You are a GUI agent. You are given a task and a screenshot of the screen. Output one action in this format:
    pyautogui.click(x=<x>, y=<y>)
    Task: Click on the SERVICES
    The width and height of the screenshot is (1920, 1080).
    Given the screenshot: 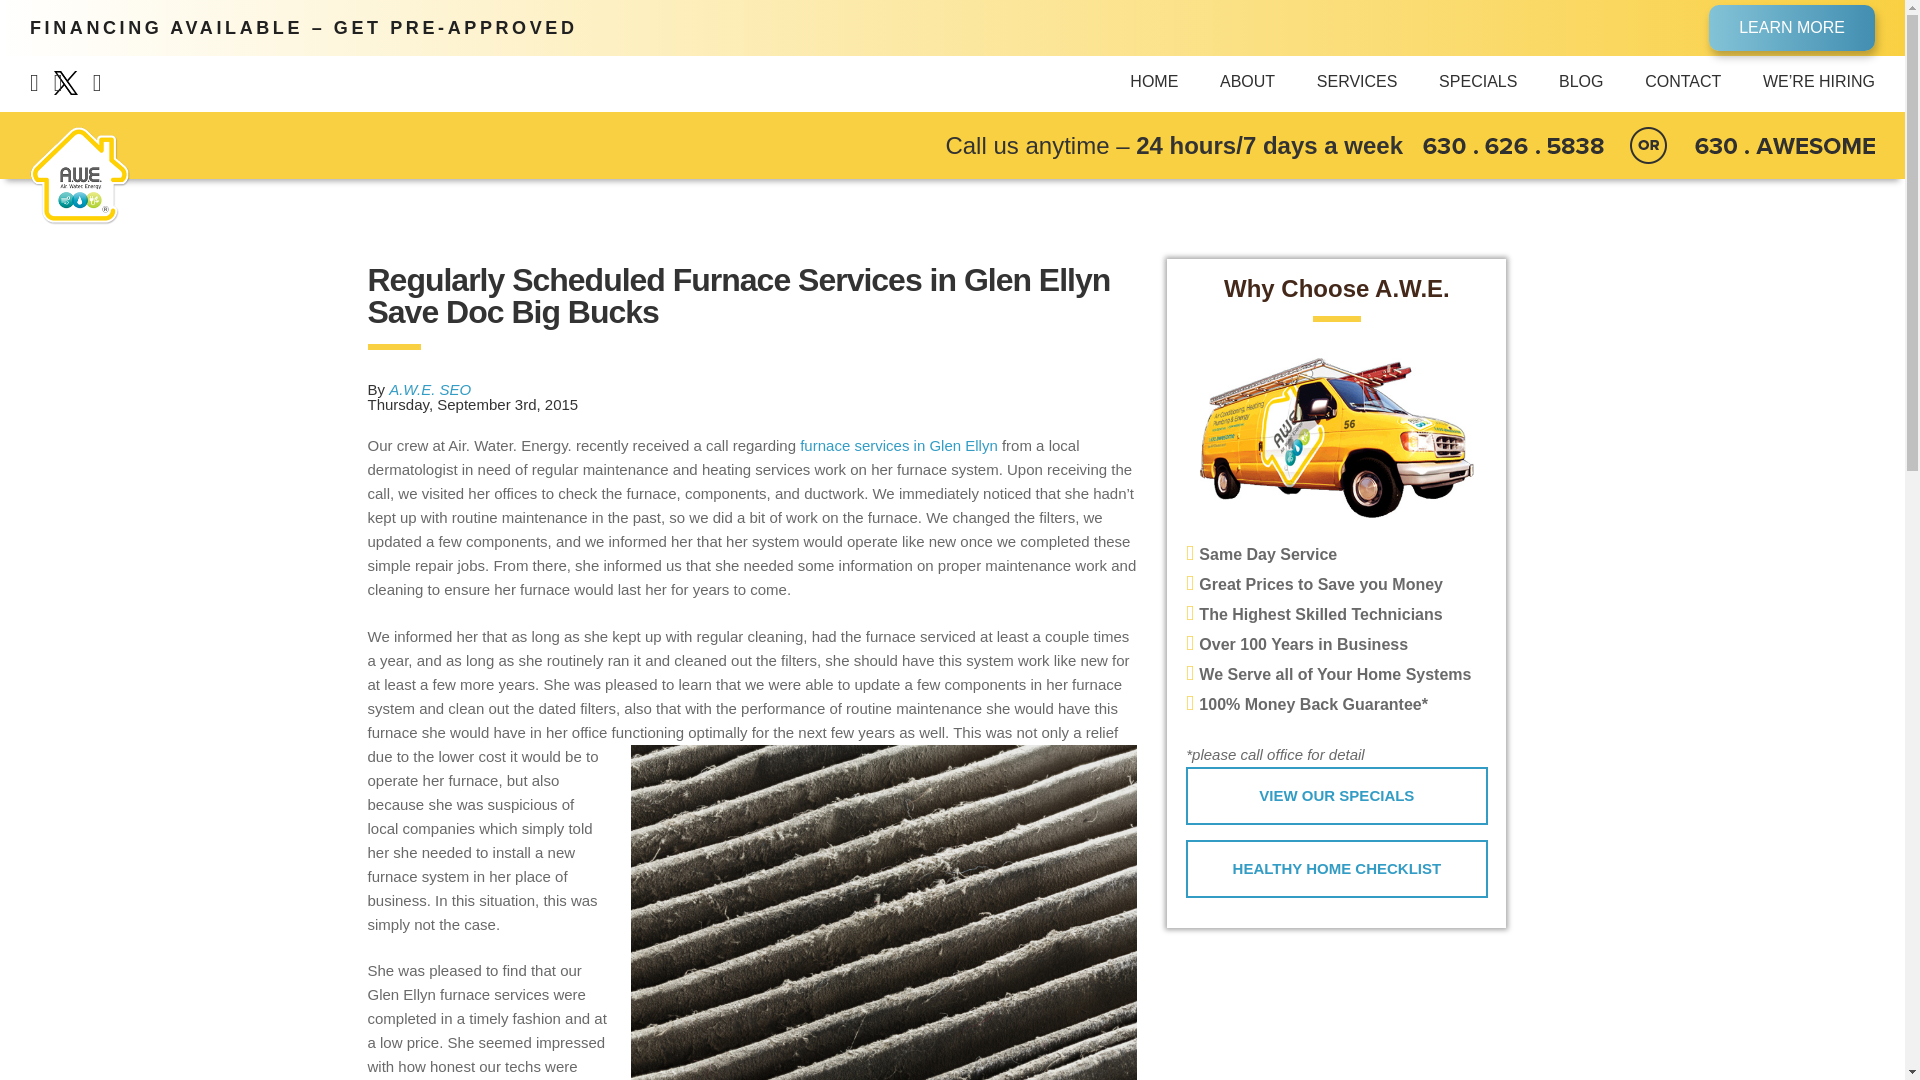 What is the action you would take?
    pyautogui.click(x=1357, y=82)
    